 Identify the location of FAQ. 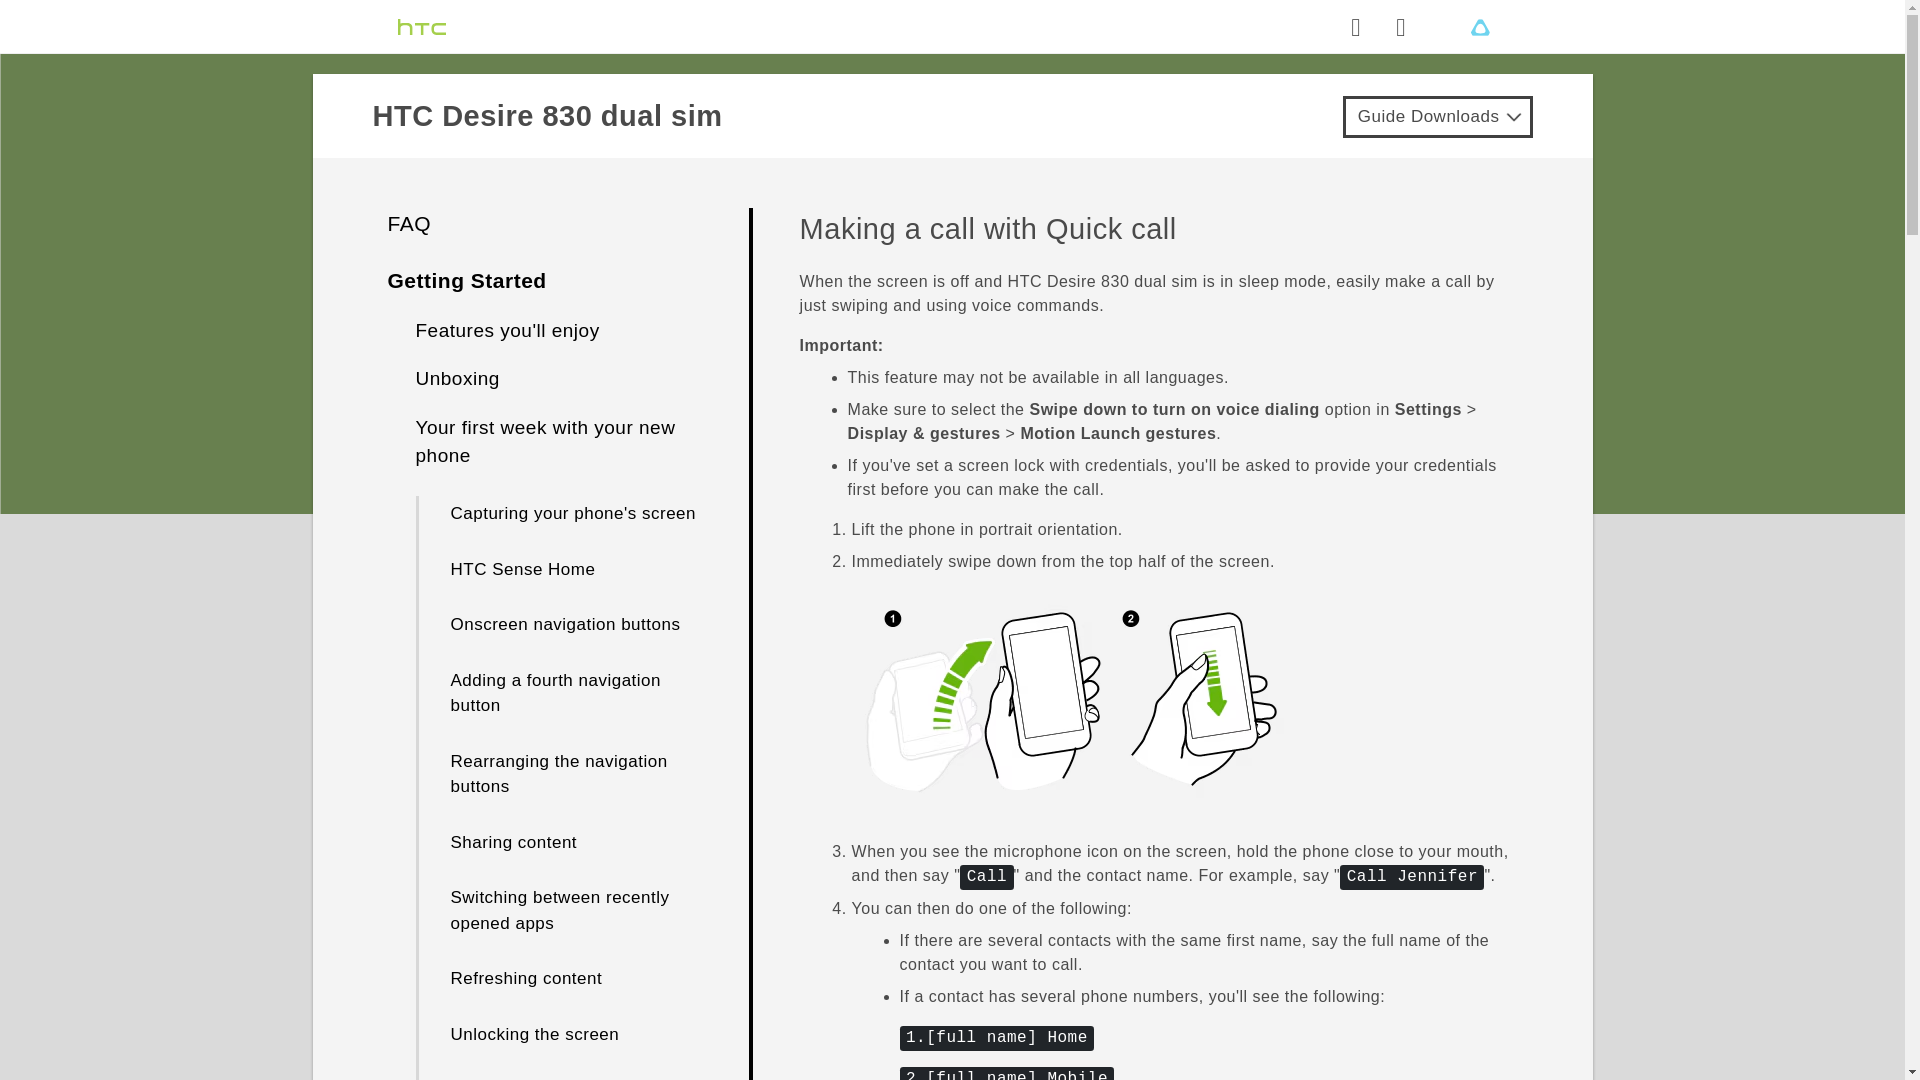
(410, 223).